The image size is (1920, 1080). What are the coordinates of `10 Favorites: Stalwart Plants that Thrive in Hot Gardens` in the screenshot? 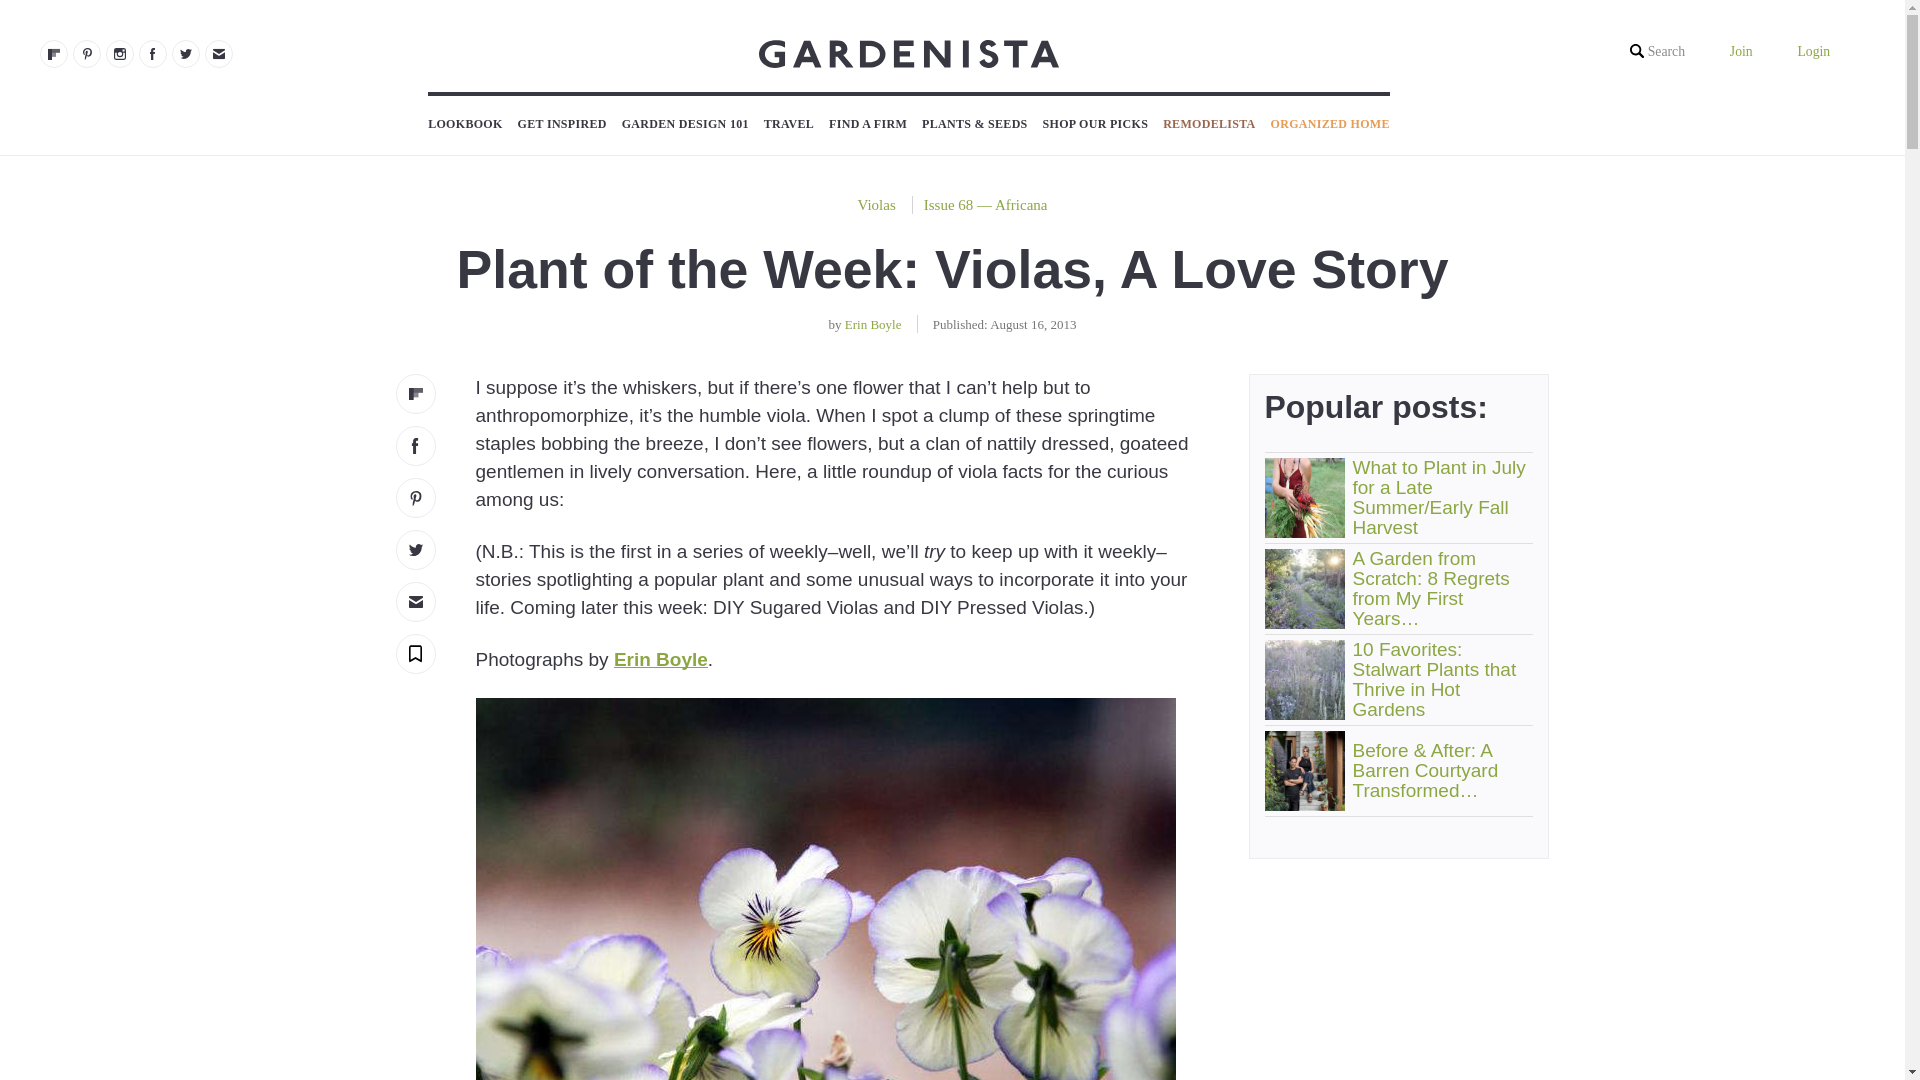 It's located at (1304, 680).